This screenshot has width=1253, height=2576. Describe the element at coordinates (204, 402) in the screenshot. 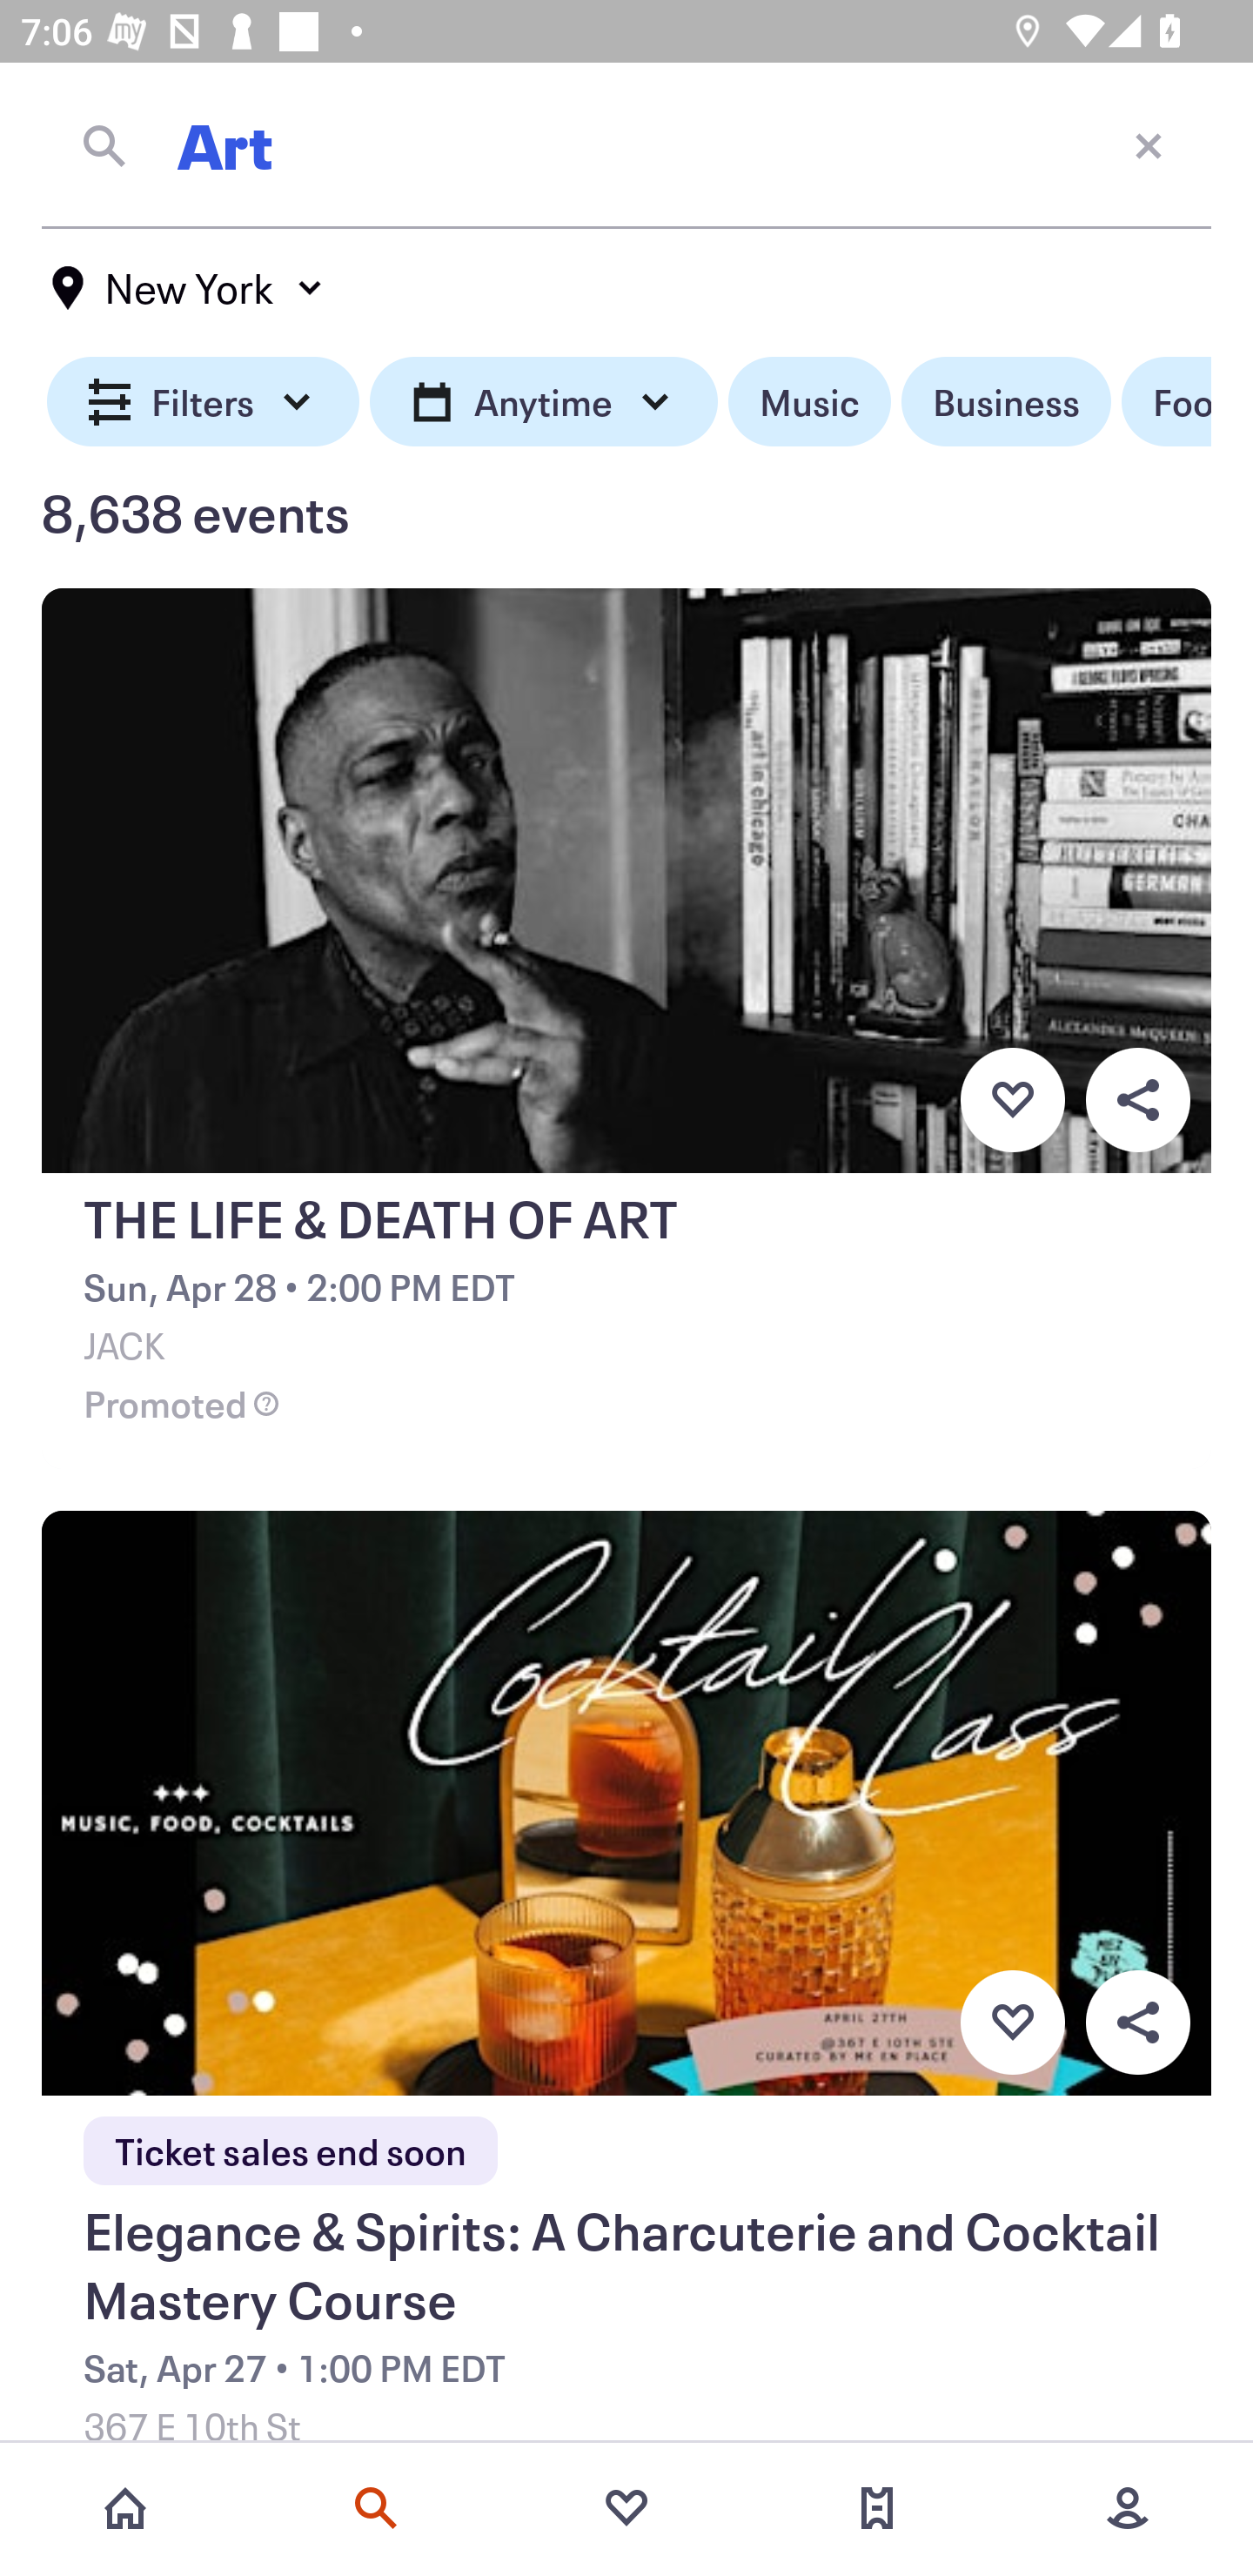

I see `Filters` at that location.